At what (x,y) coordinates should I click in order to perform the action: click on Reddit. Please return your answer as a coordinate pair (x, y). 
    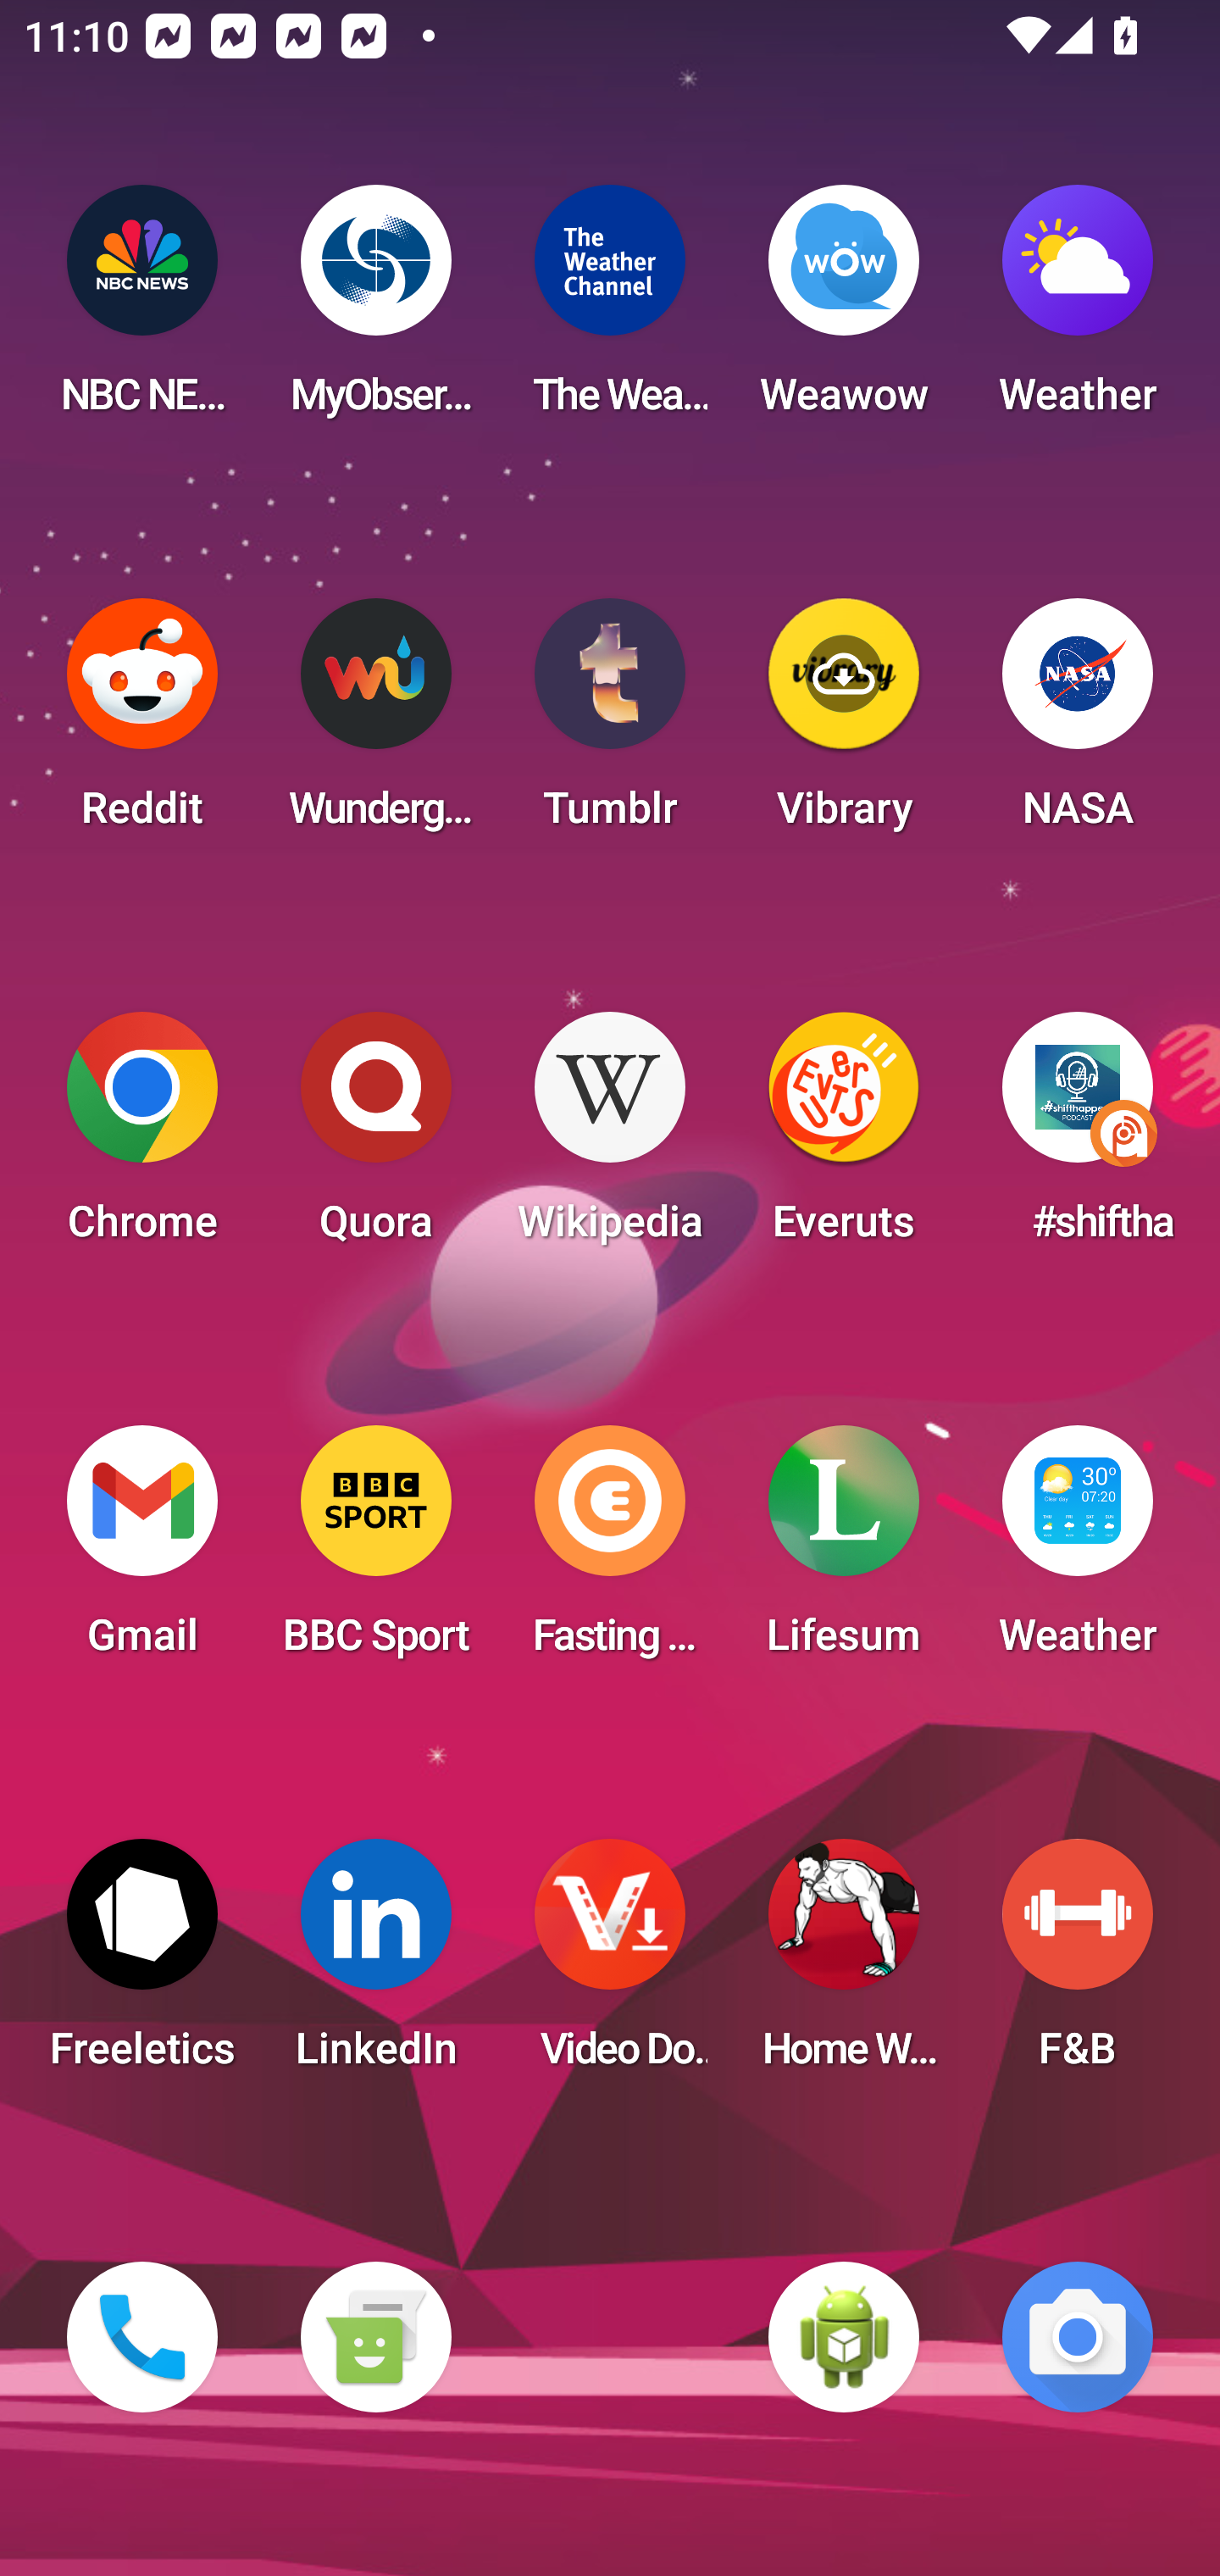
    Looking at the image, I should click on (142, 724).